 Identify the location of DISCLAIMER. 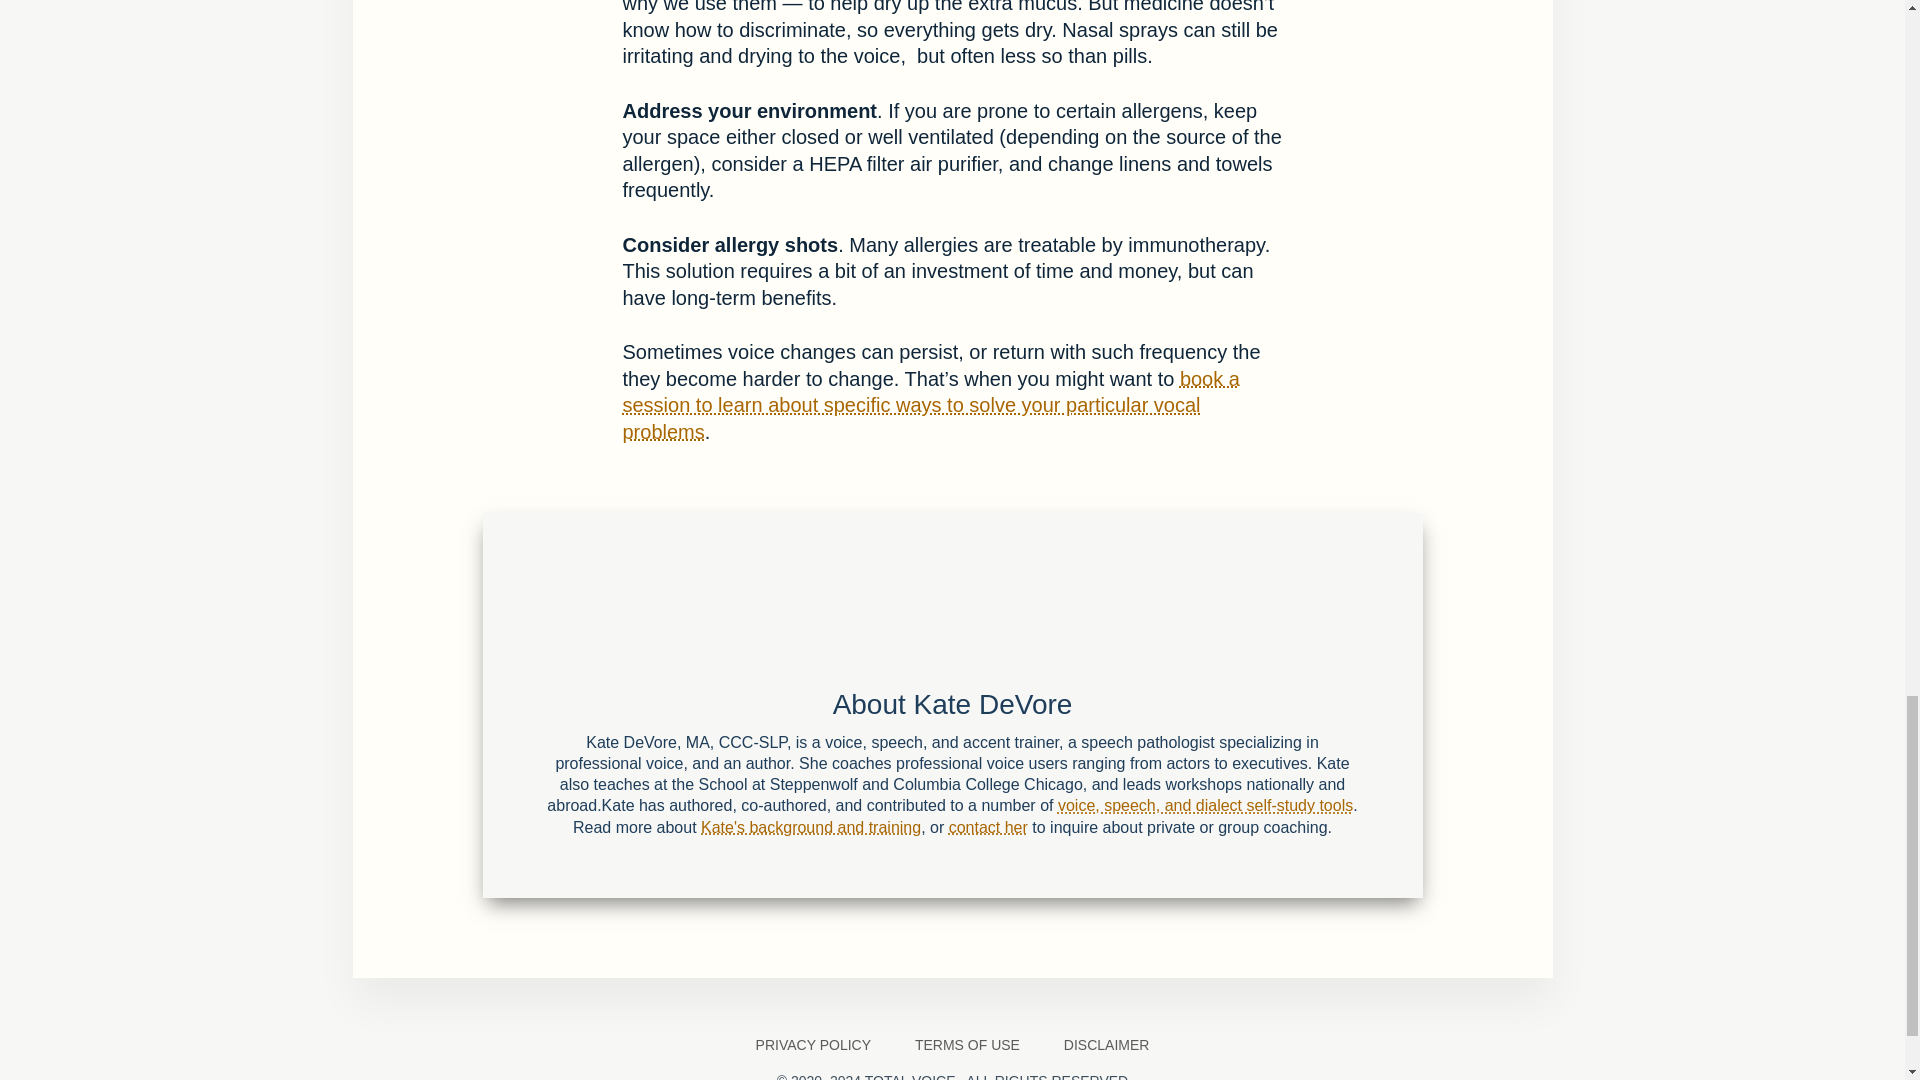
(1106, 1044).